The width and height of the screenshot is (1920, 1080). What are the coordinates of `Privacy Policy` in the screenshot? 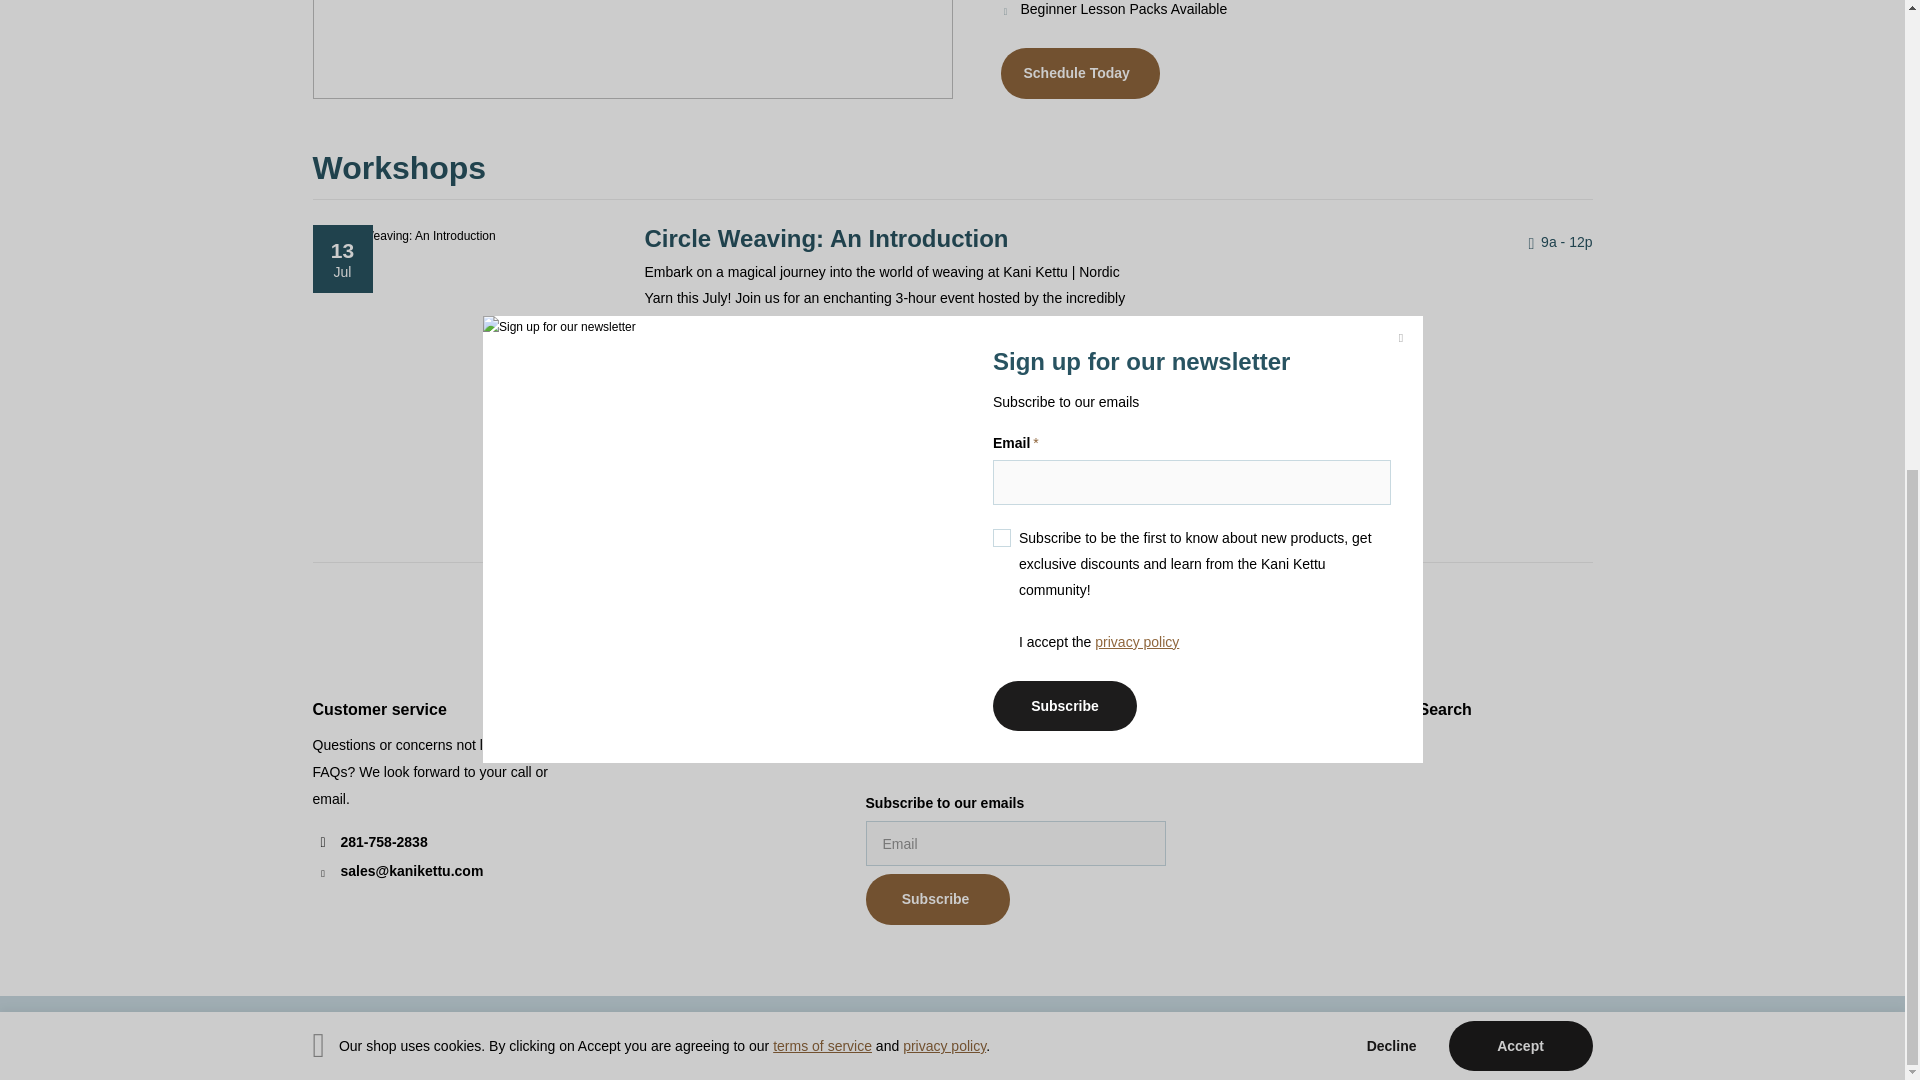 It's located at (944, 219).